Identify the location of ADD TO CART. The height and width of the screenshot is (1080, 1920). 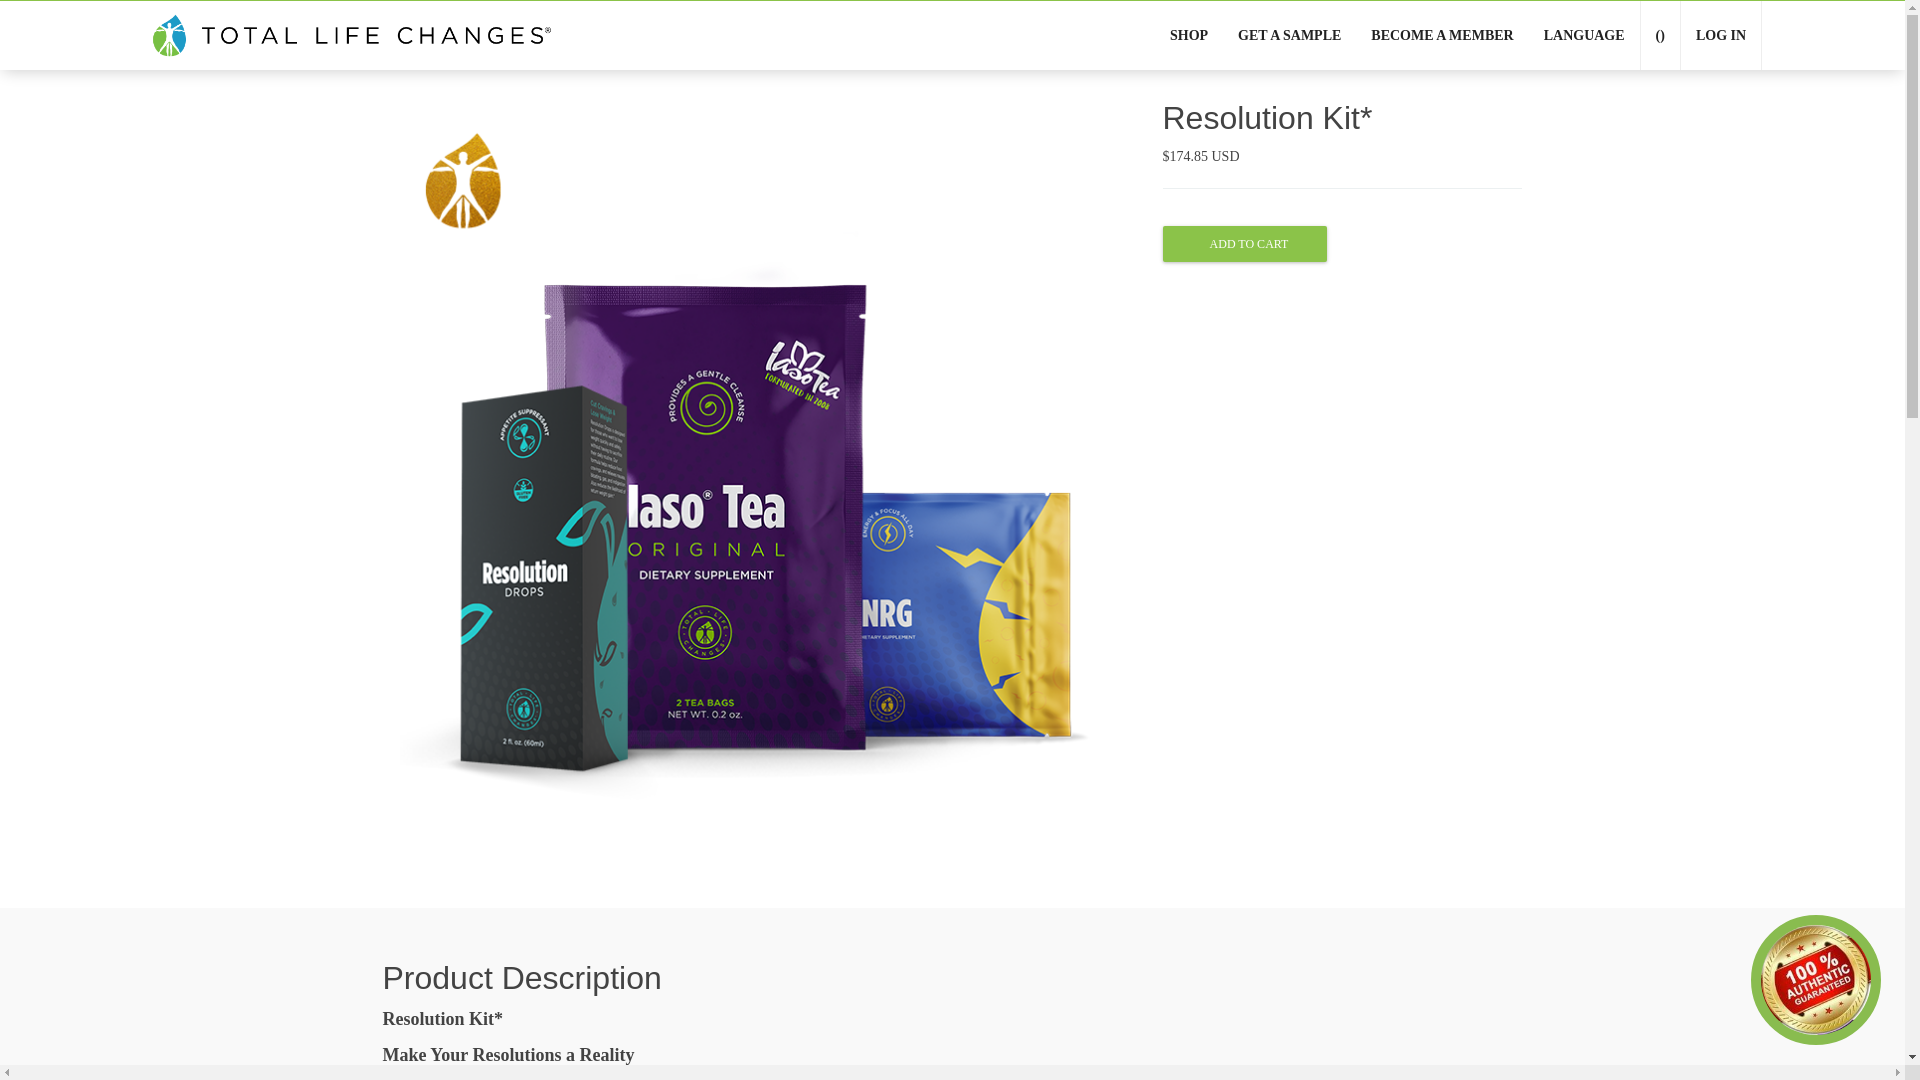
(1244, 244).